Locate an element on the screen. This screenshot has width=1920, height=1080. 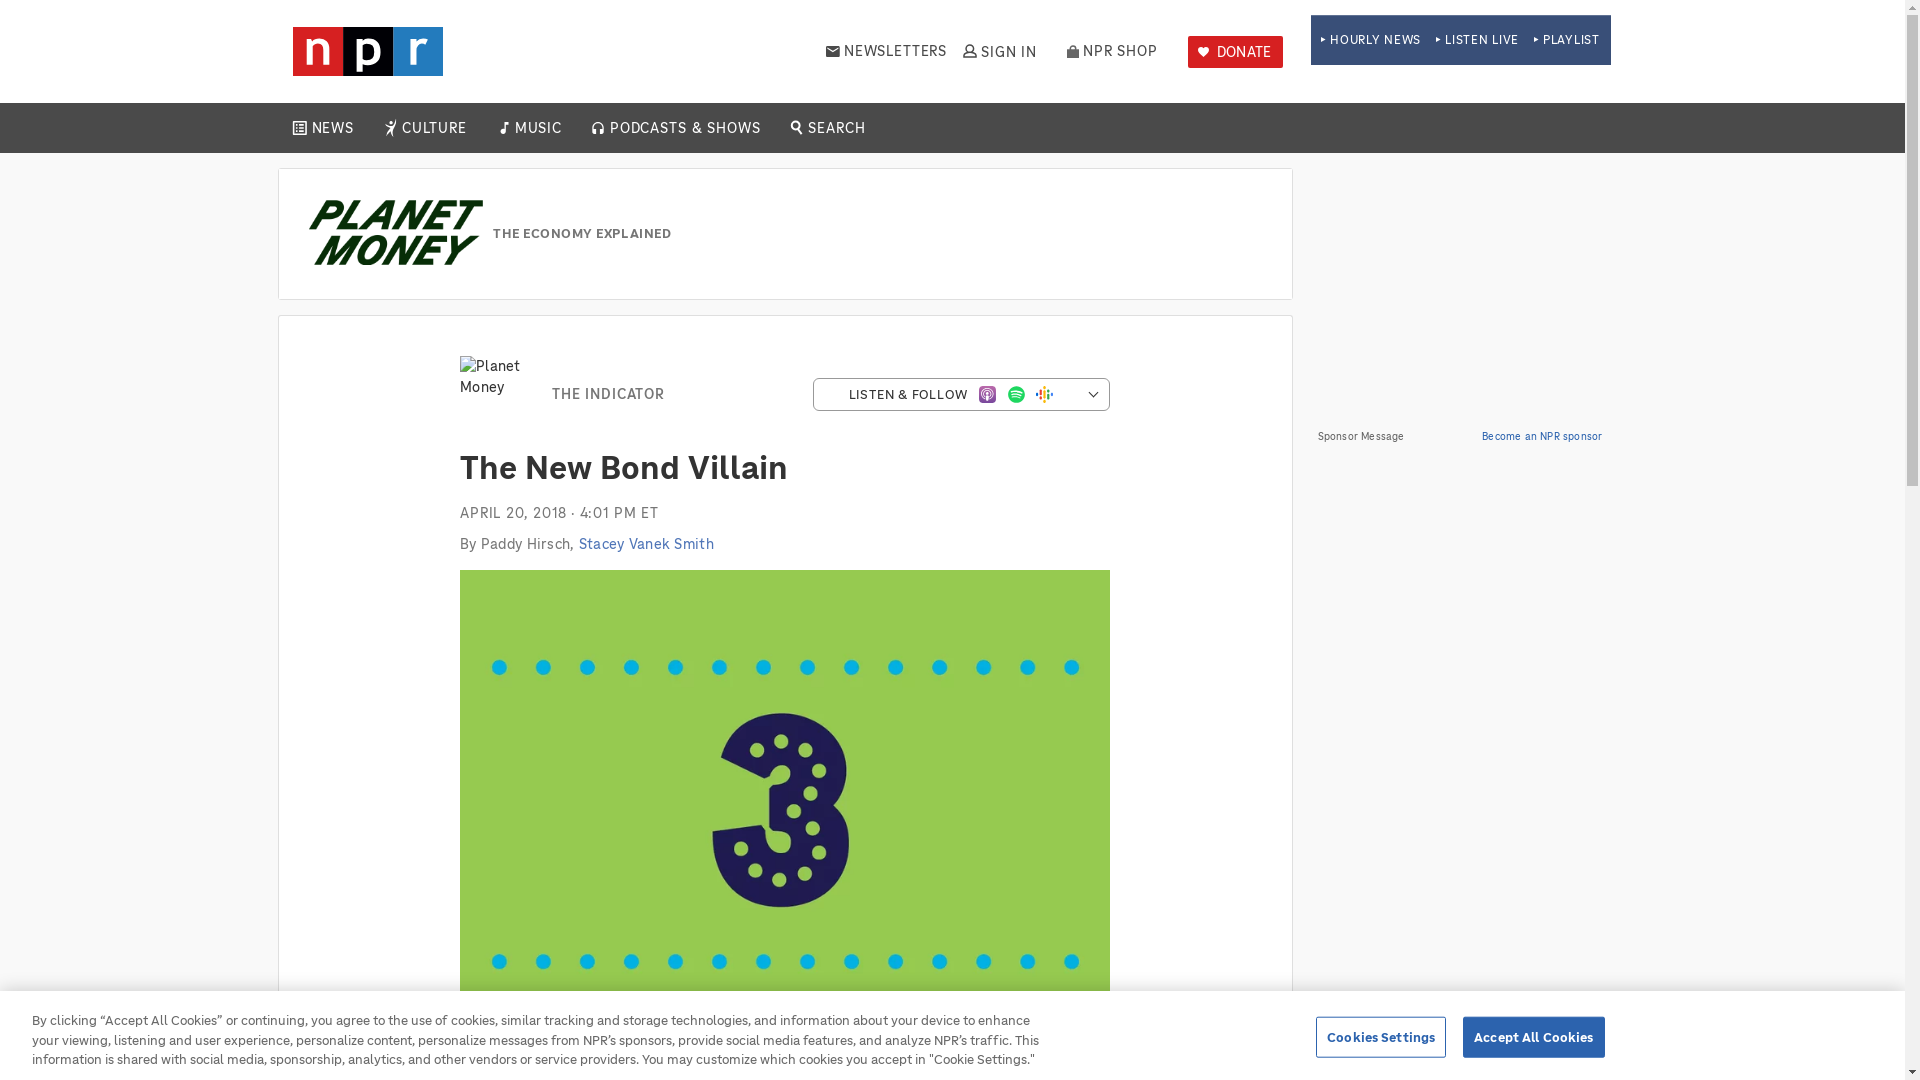
NEWSLETTERS is located at coordinates (886, 51).